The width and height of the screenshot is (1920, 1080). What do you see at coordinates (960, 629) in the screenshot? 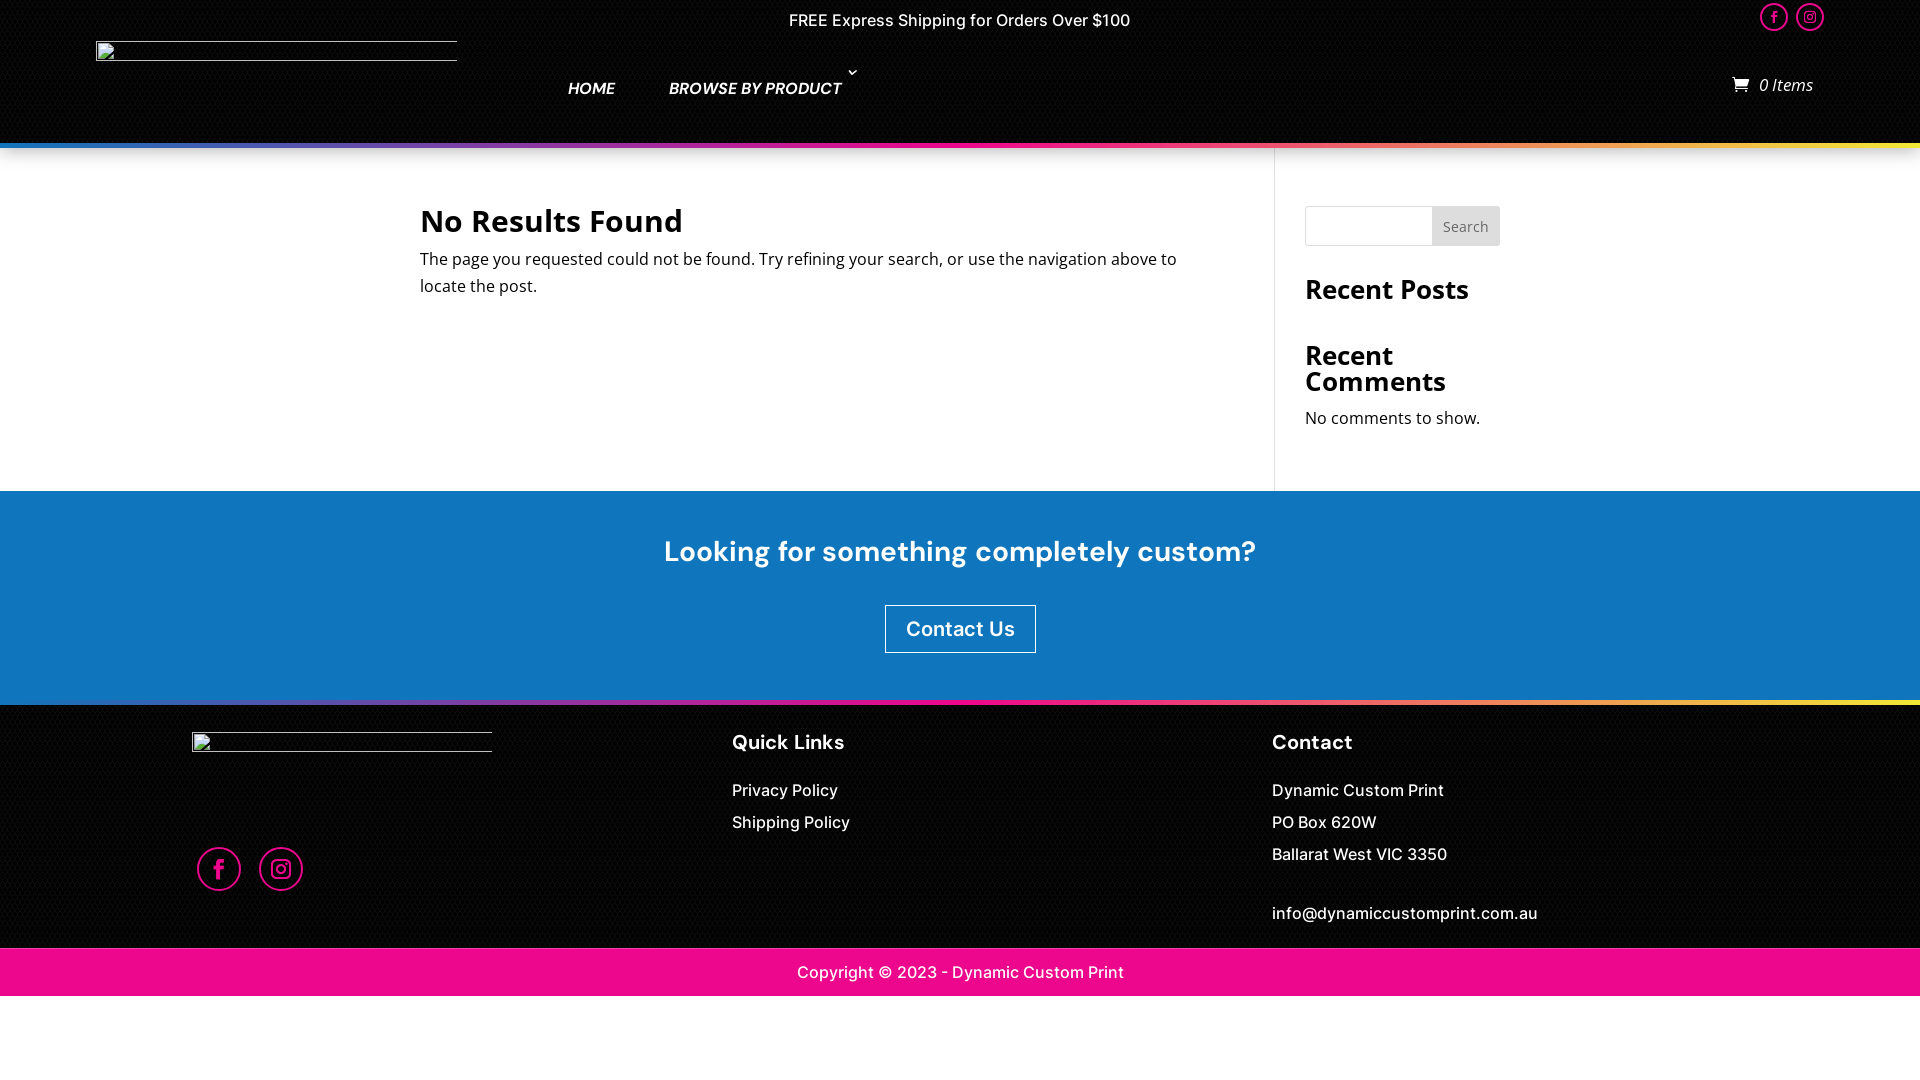
I see `Contact Us` at bounding box center [960, 629].